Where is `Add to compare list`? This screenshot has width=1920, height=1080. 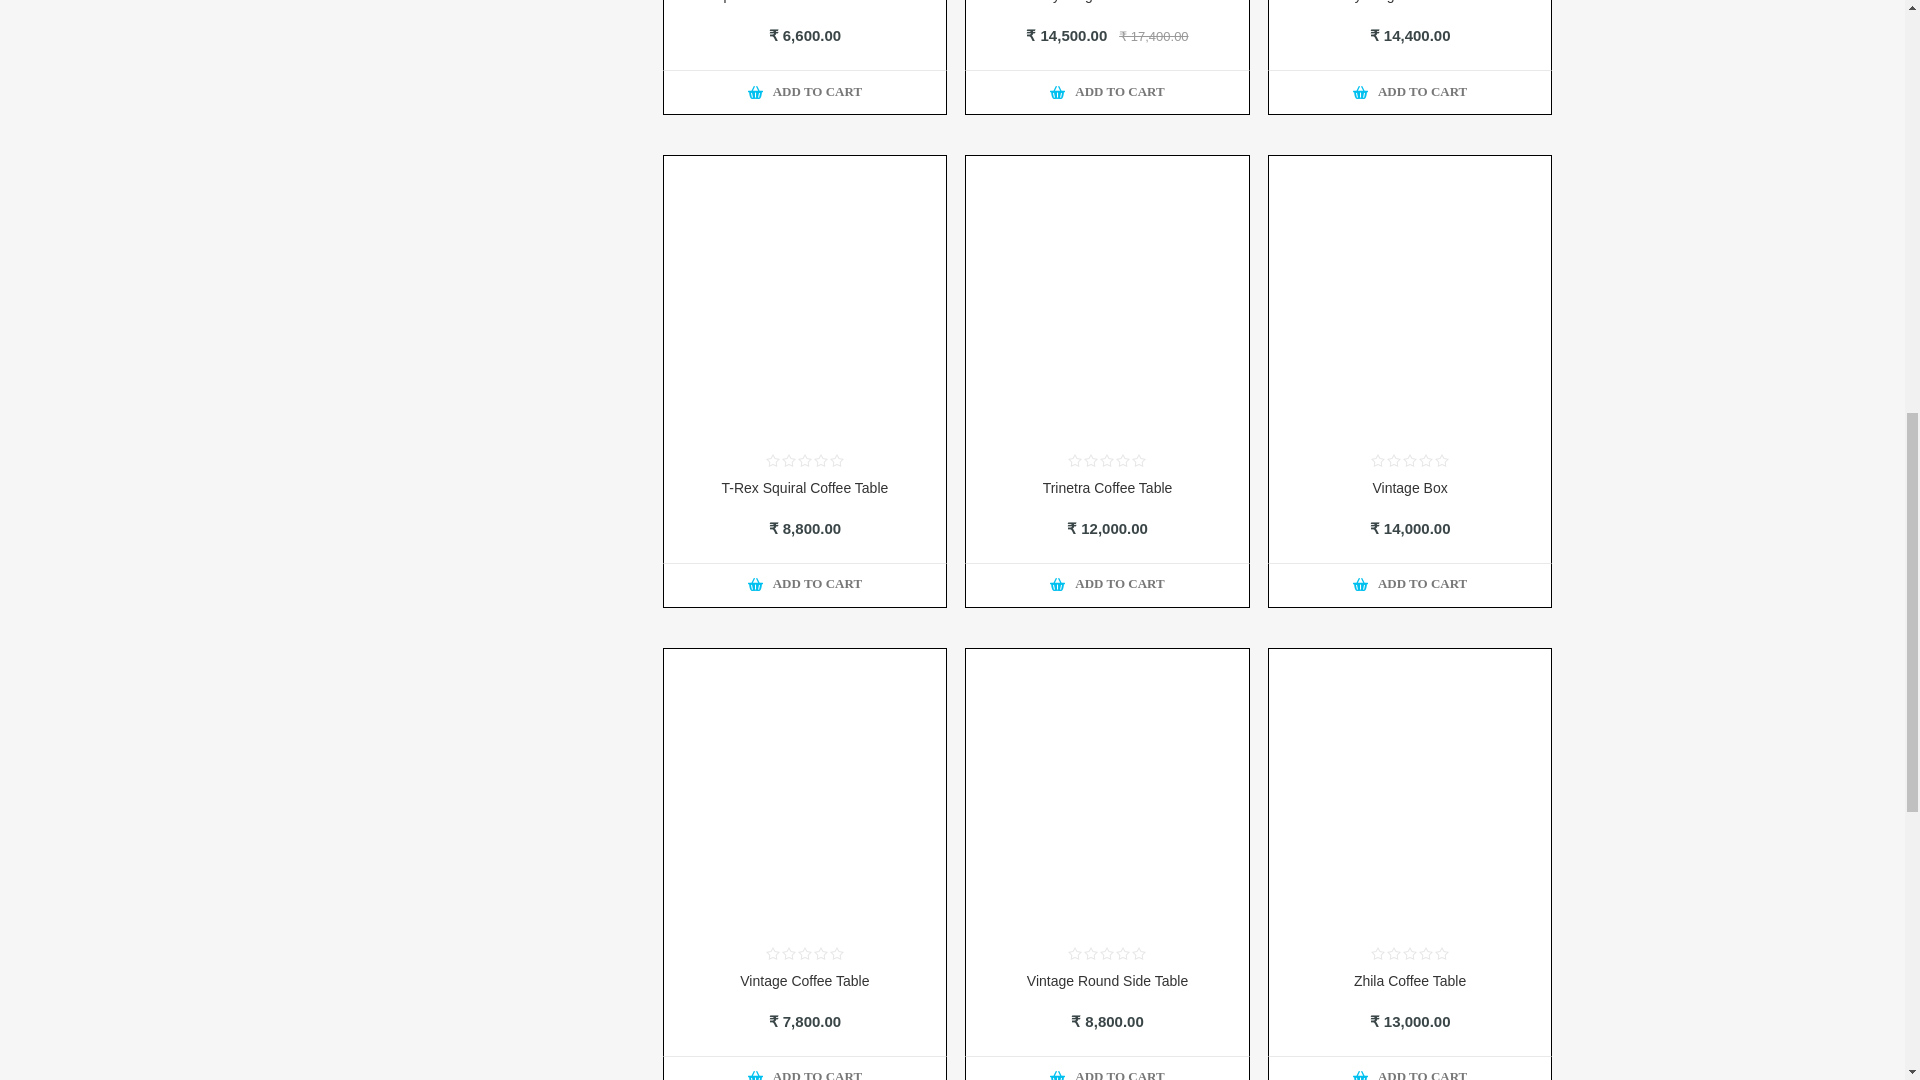 Add to compare list is located at coordinates (1386, 577).